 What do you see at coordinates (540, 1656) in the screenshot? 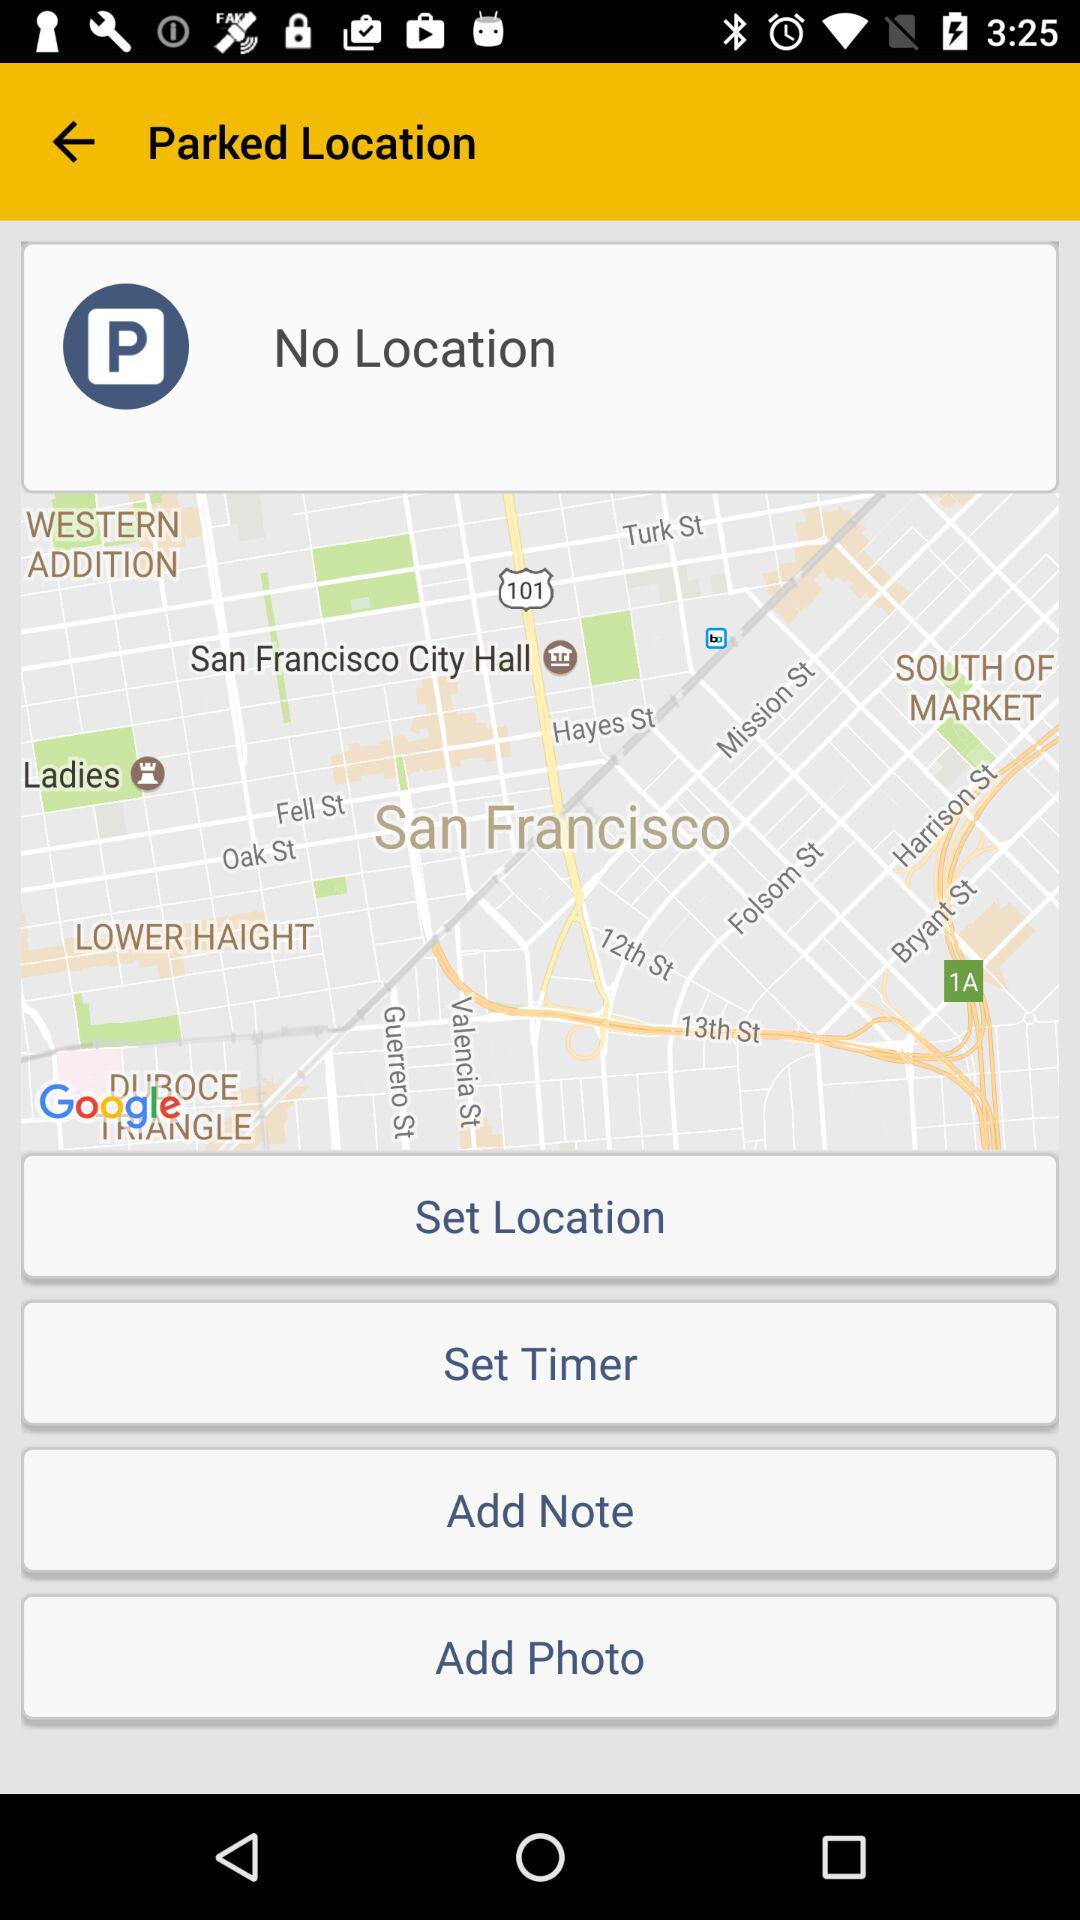
I see `click the add photo item` at bounding box center [540, 1656].